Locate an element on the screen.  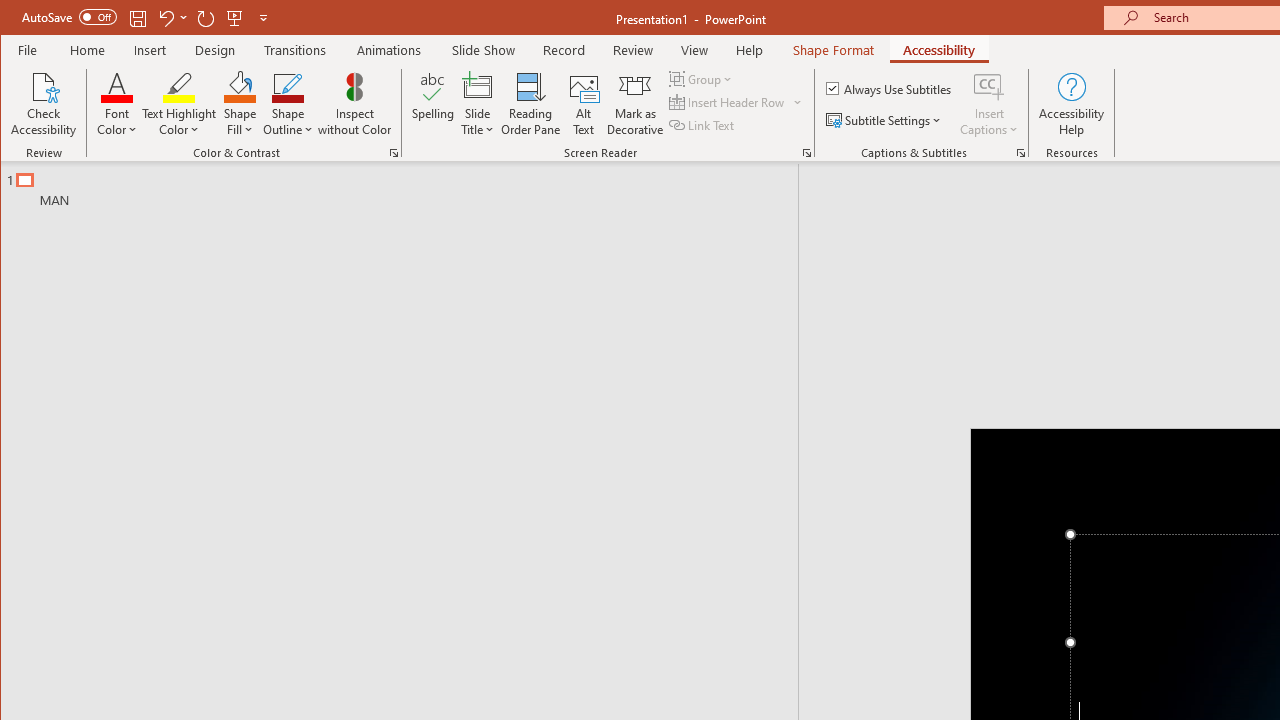
Group is located at coordinates (702, 78).